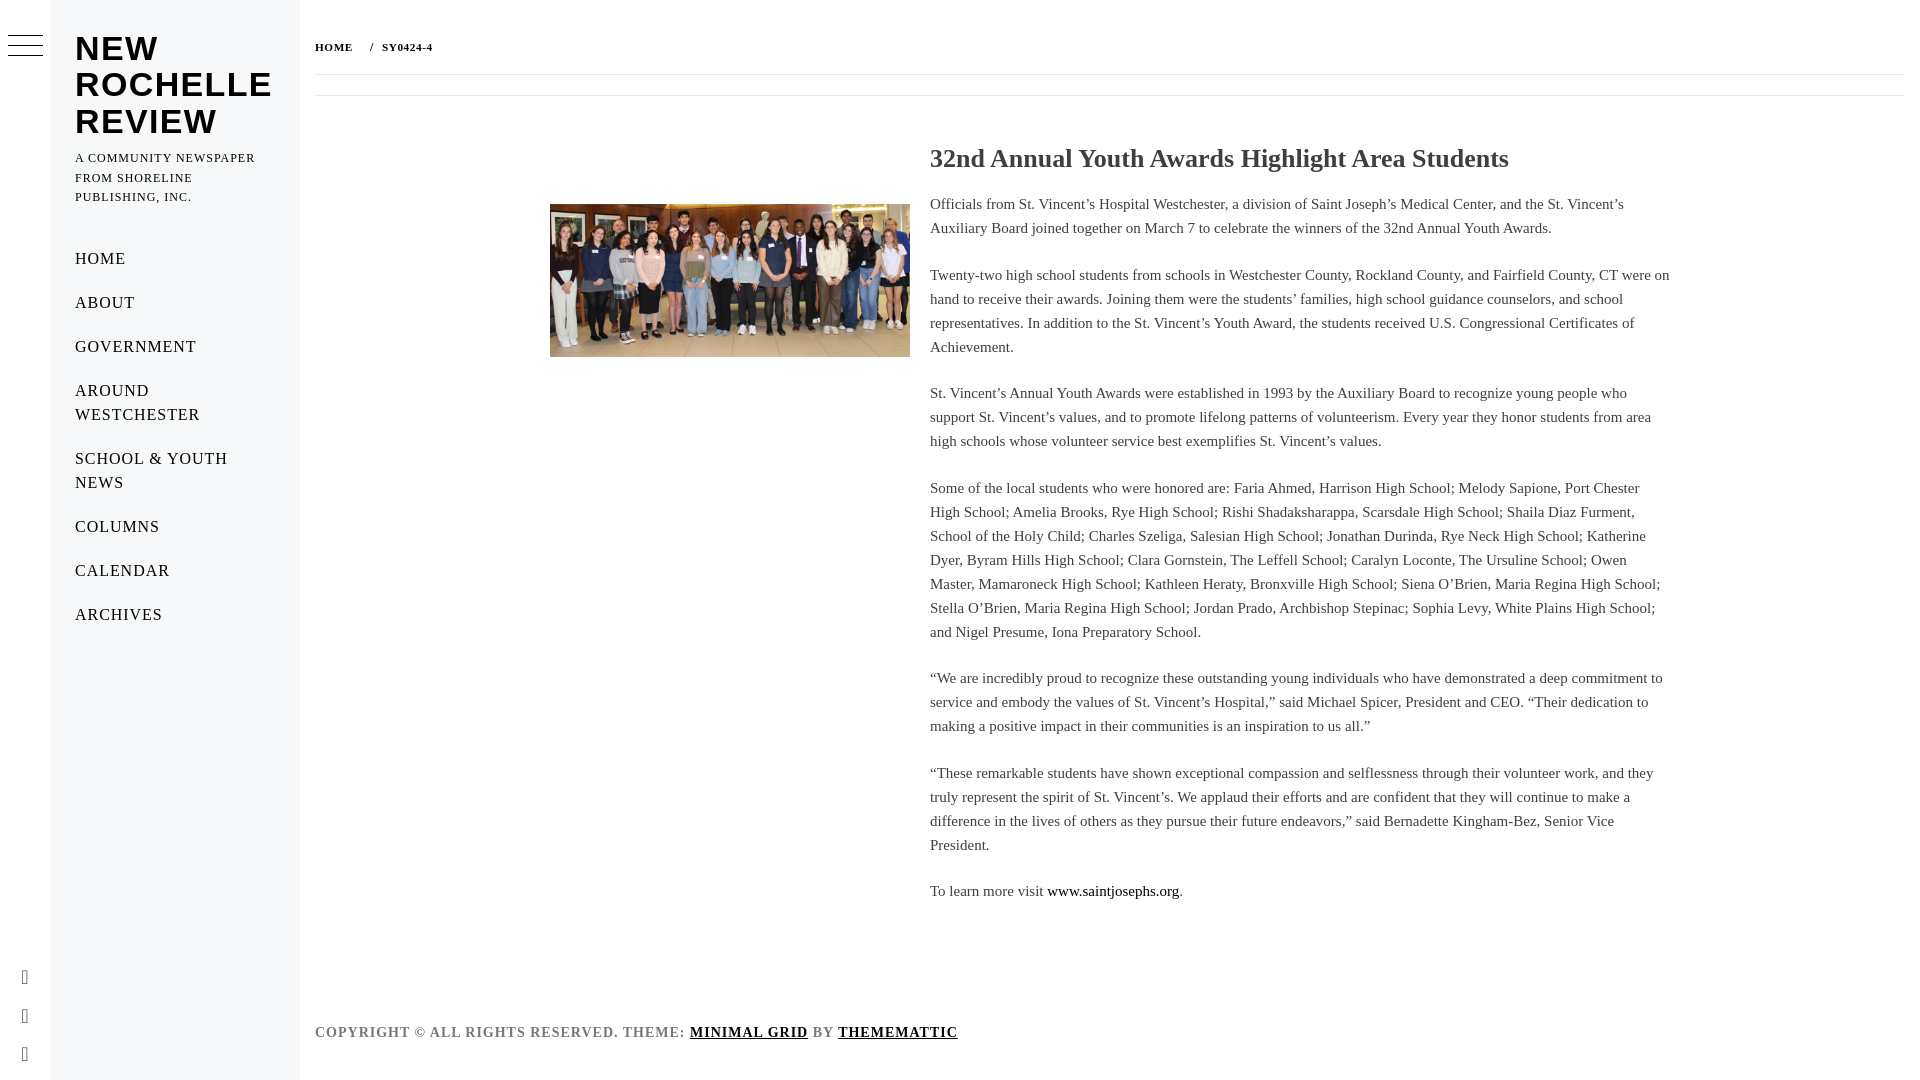 Image resolution: width=1920 pixels, height=1080 pixels. I want to click on AROUND WESTCHESTER, so click(174, 403).